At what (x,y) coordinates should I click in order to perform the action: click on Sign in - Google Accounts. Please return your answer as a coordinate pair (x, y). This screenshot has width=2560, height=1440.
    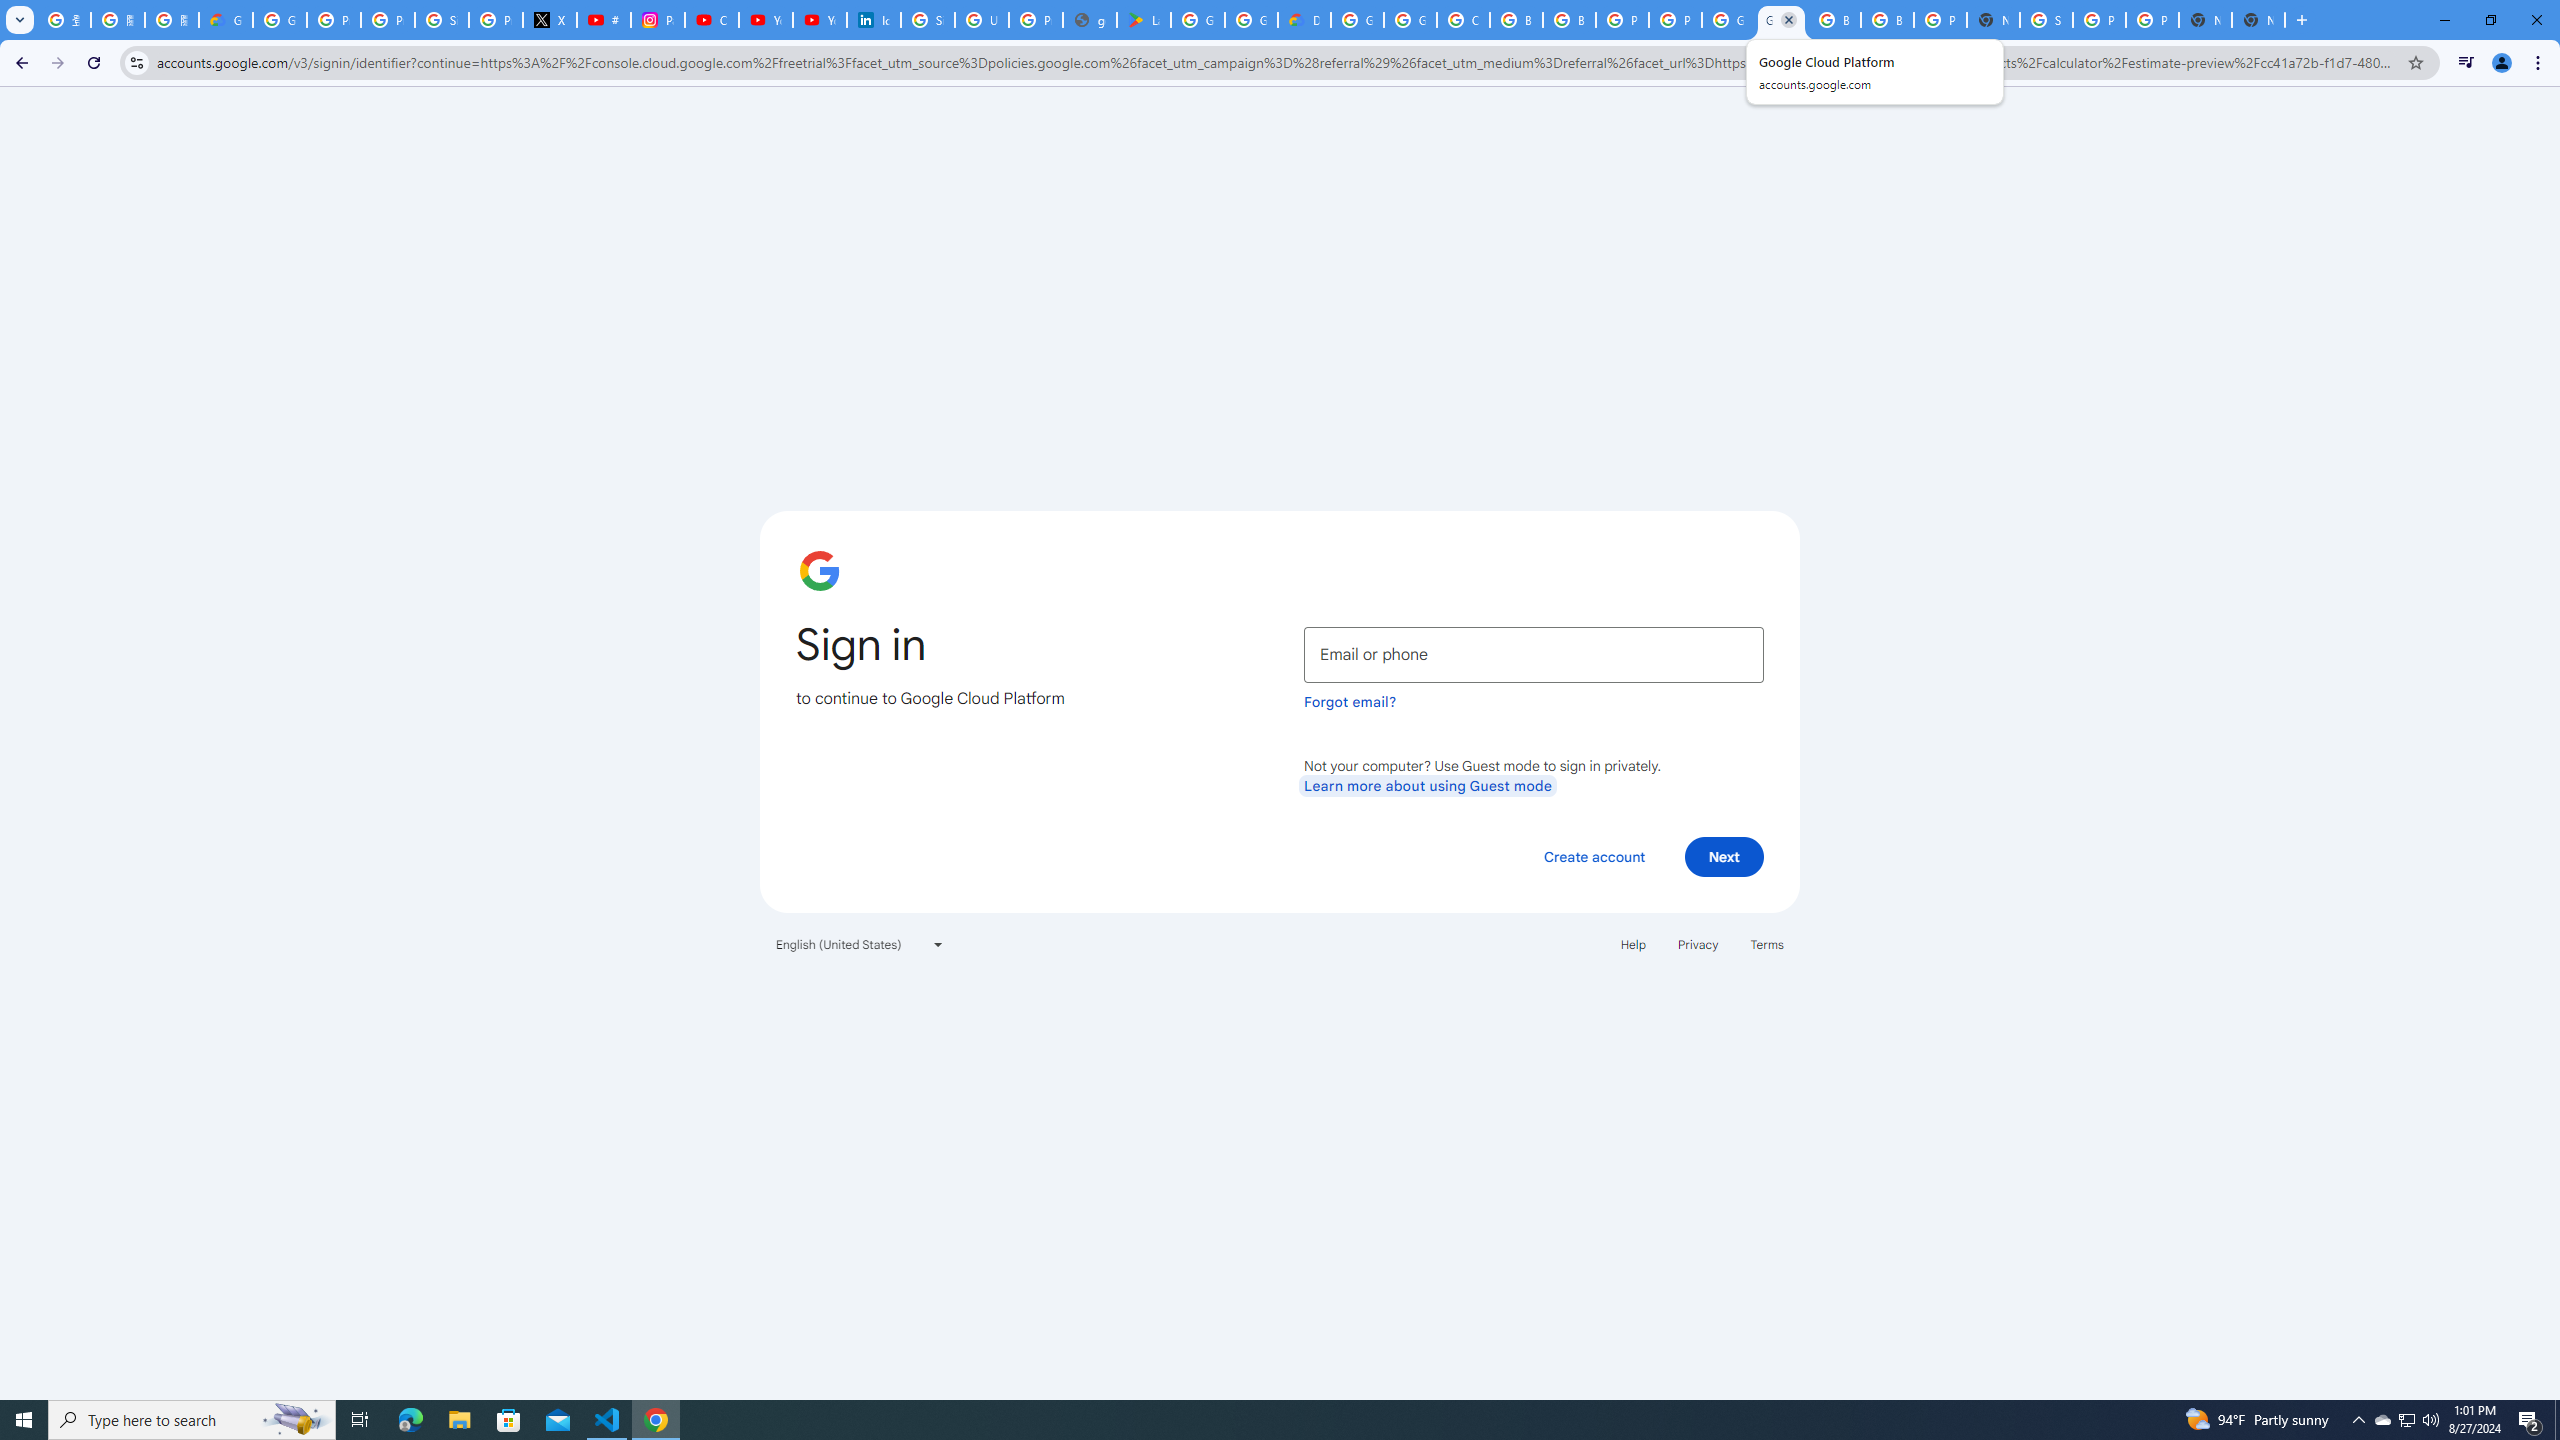
    Looking at the image, I should click on (442, 20).